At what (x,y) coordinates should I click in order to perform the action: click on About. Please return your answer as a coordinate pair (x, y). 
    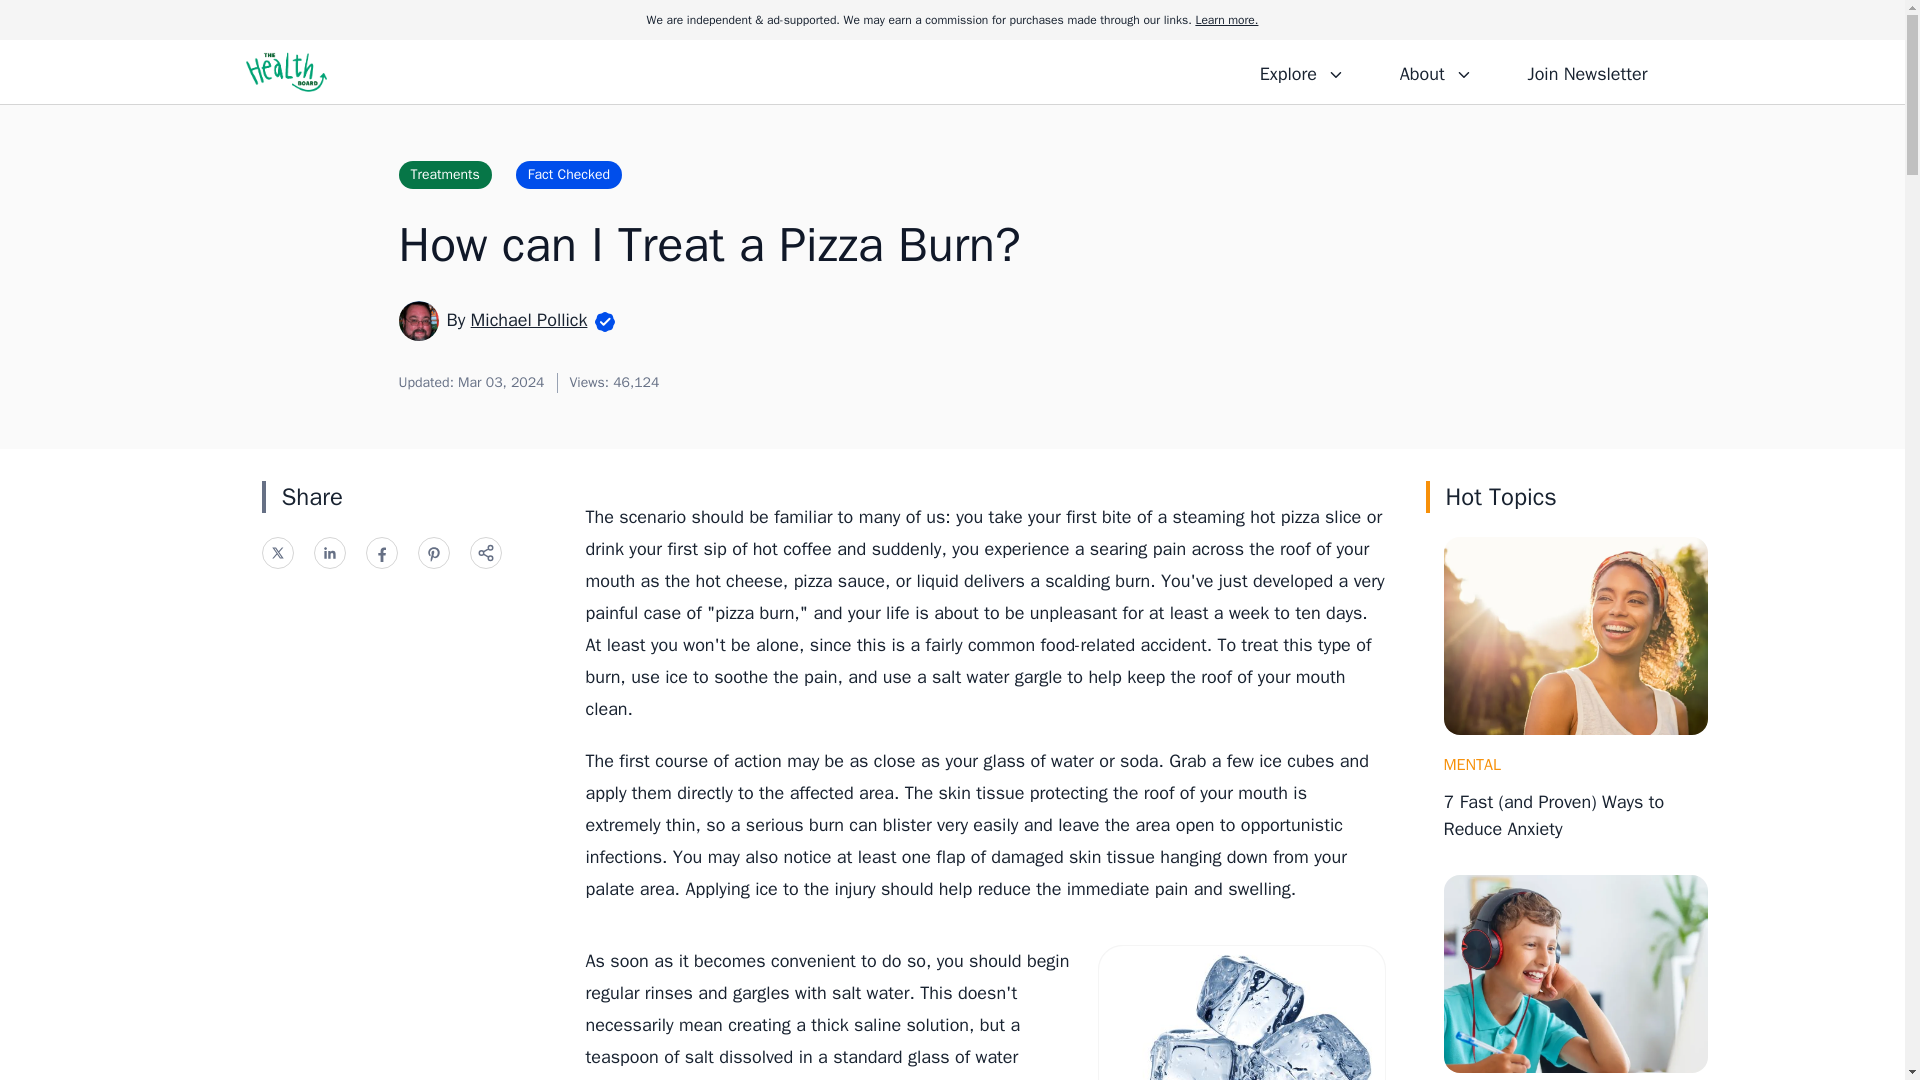
    Looking at the image, I should click on (1435, 71).